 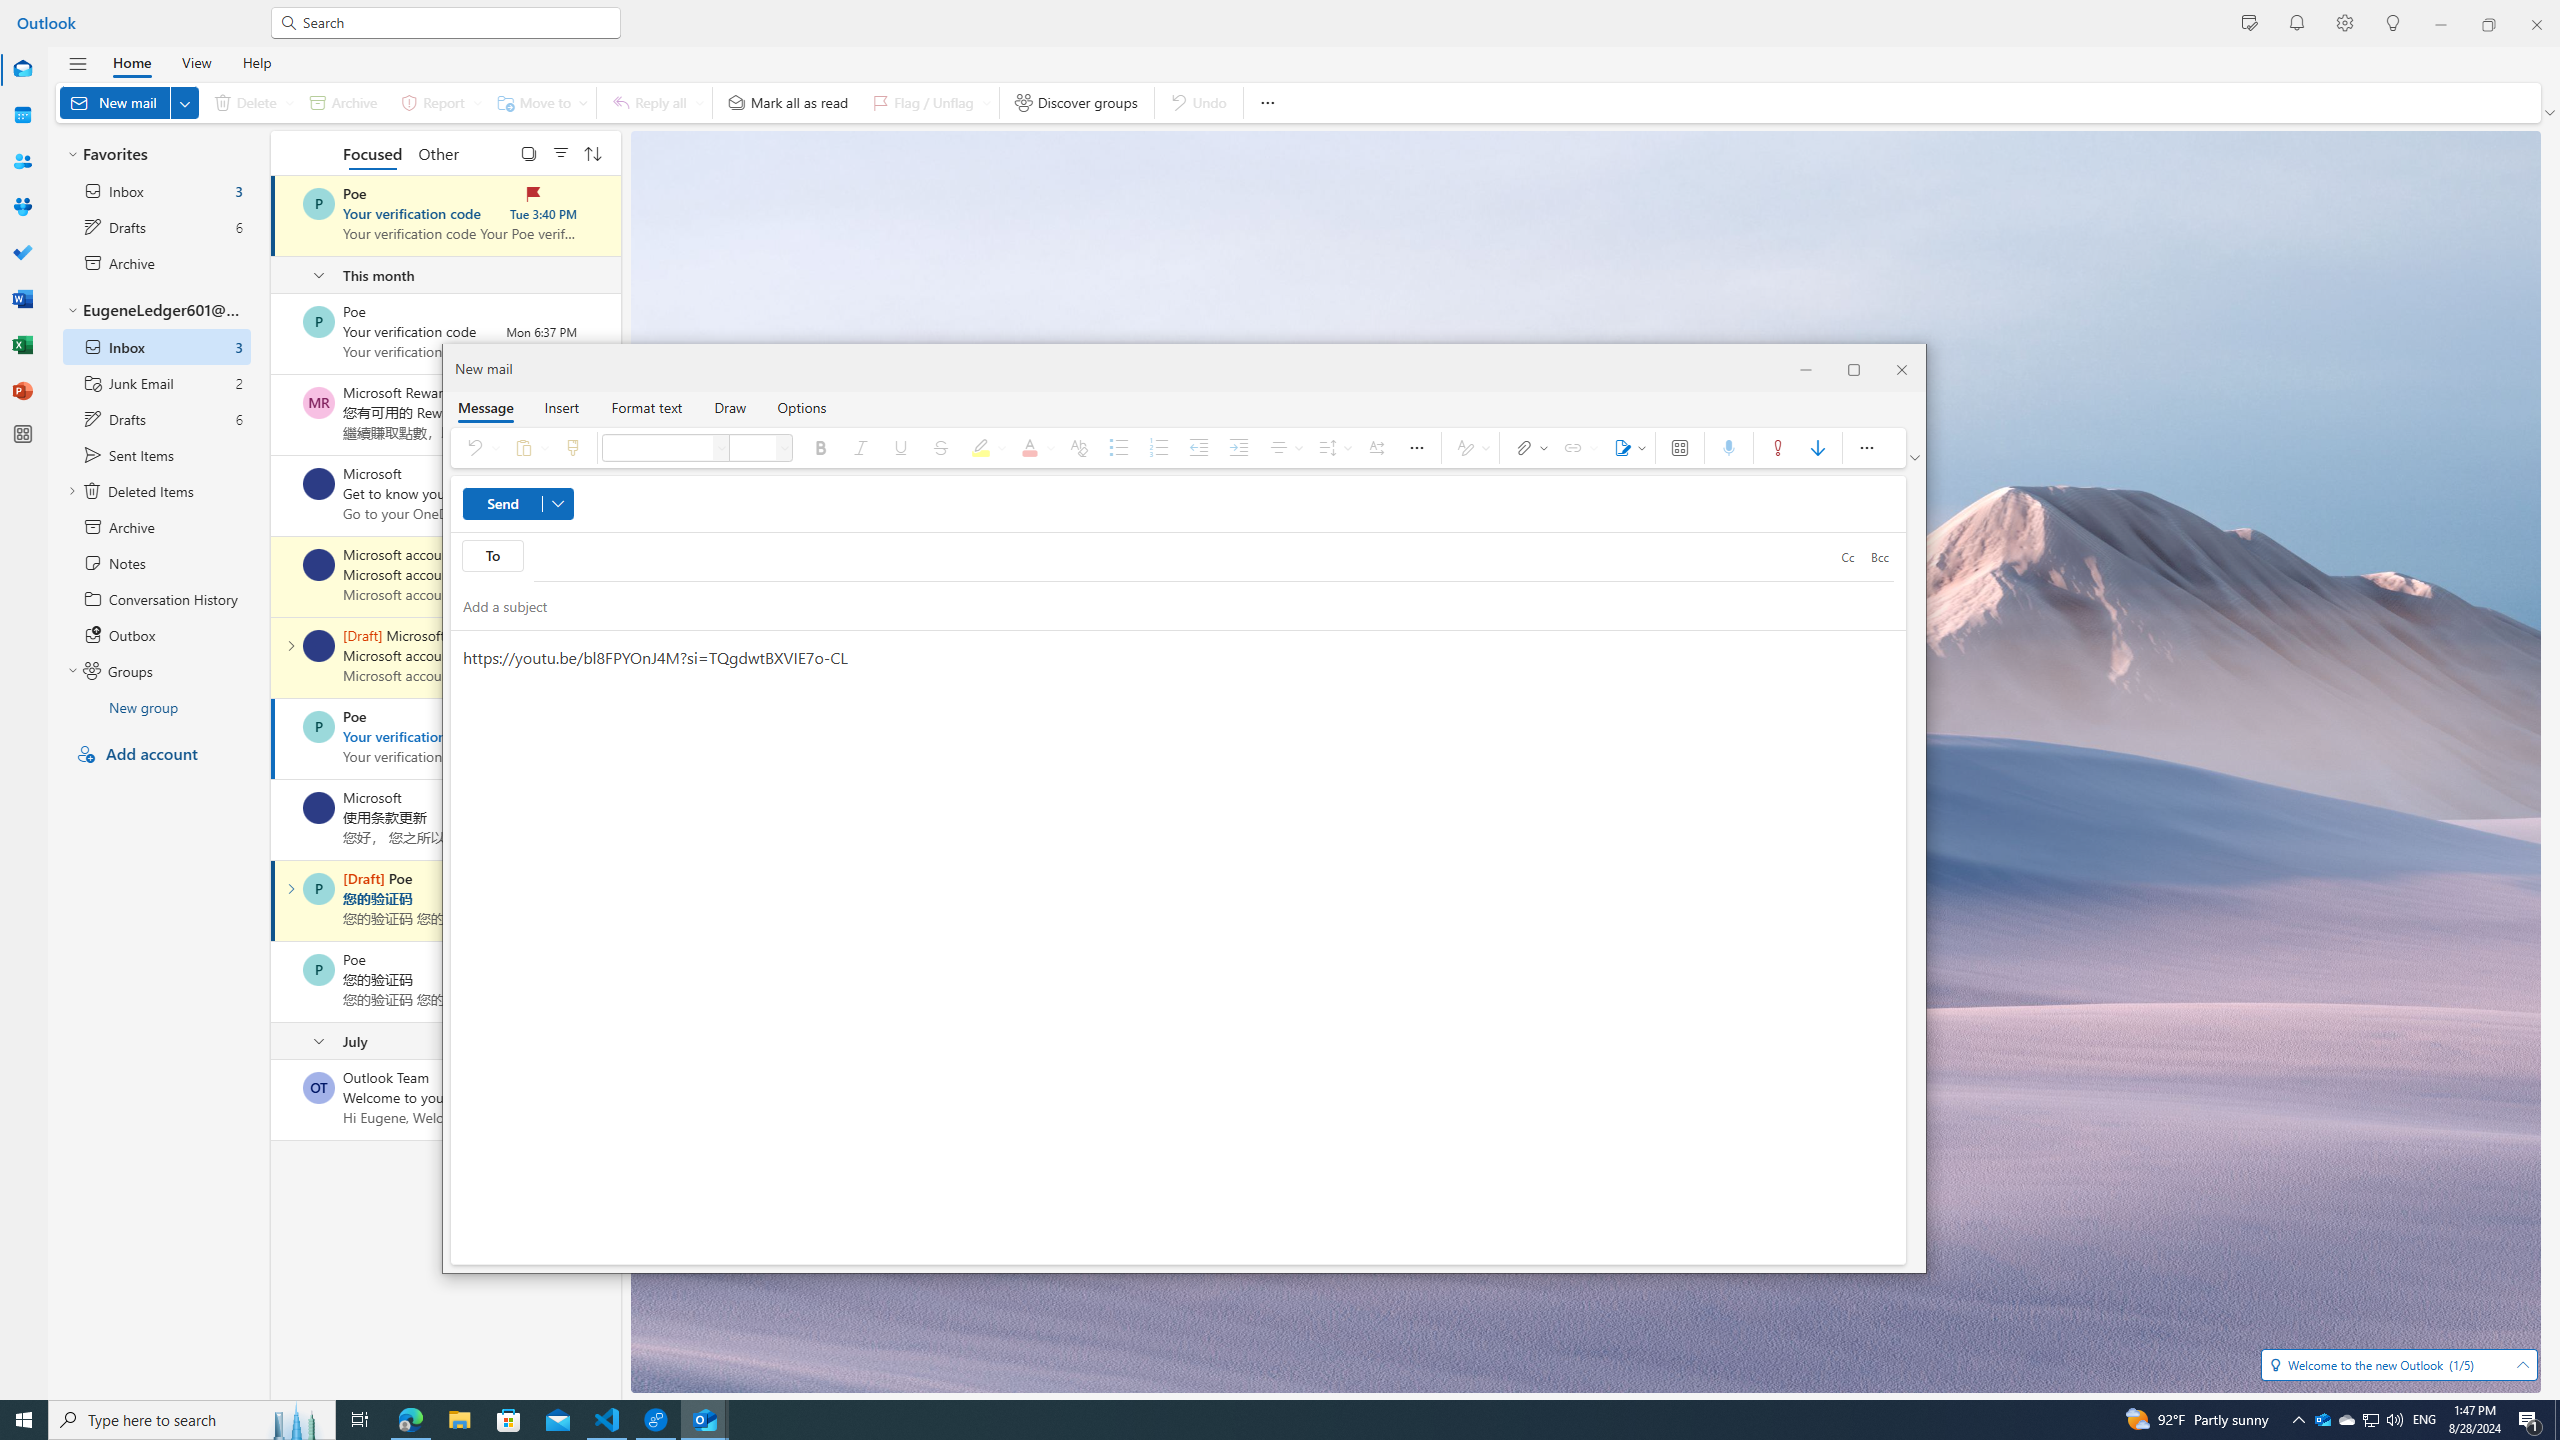 What do you see at coordinates (459, 1420) in the screenshot?
I see `File Explorer` at bounding box center [459, 1420].